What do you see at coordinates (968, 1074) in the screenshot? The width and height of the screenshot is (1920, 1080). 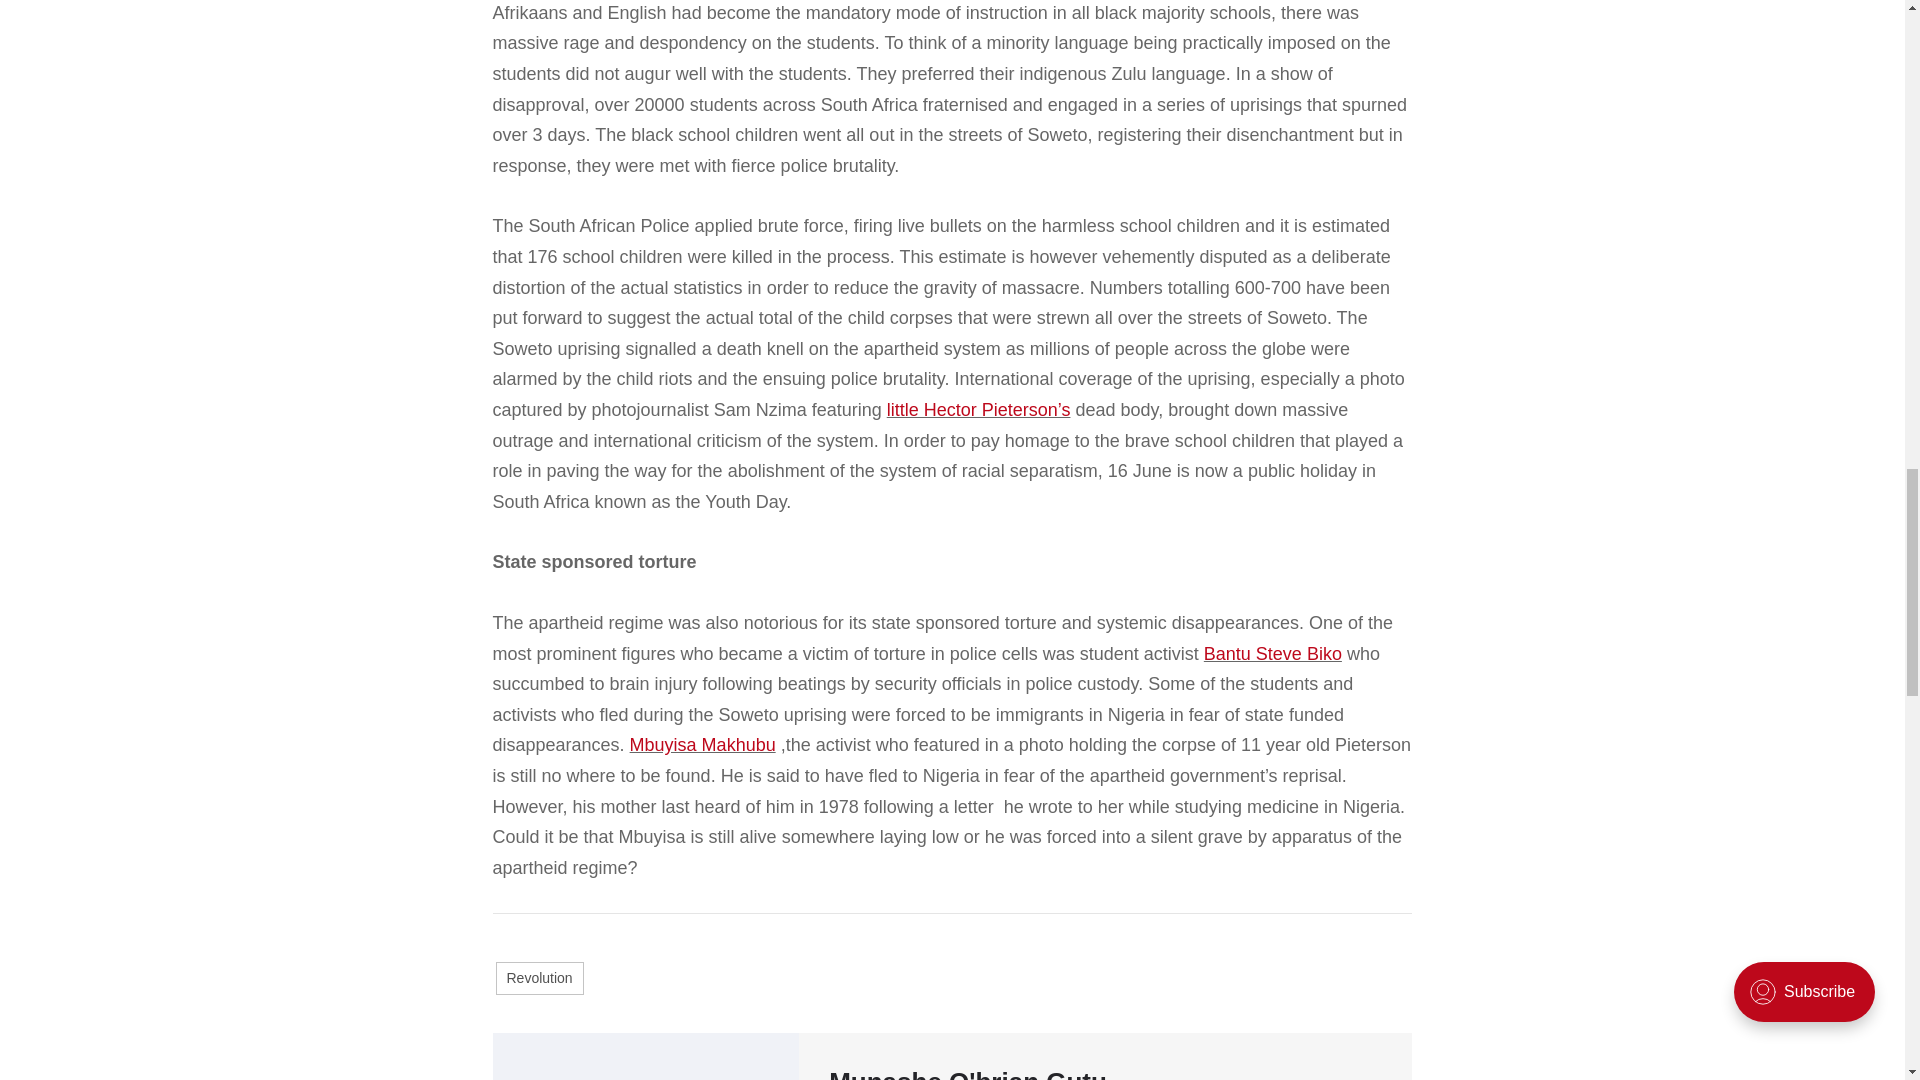 I see `Munashe O'brian Gutu` at bounding box center [968, 1074].